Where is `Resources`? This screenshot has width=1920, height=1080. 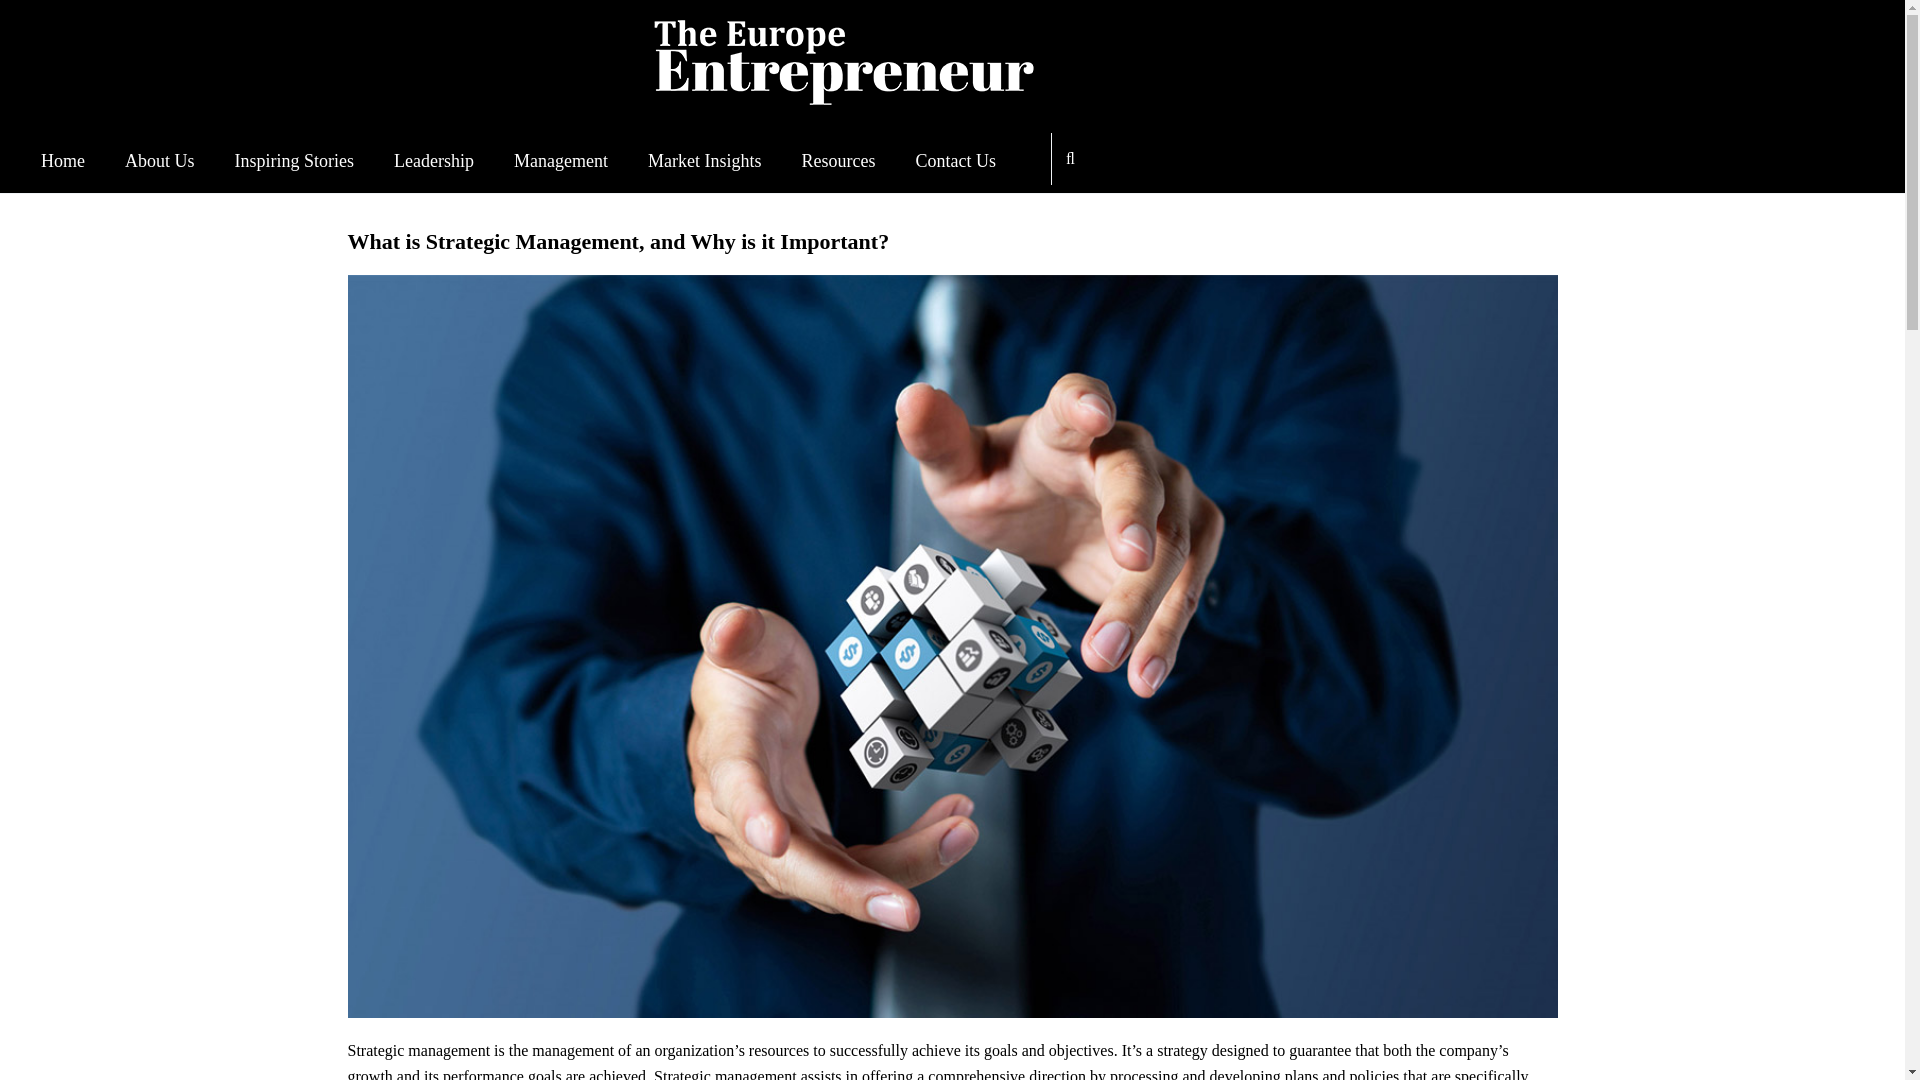 Resources is located at coordinates (838, 160).